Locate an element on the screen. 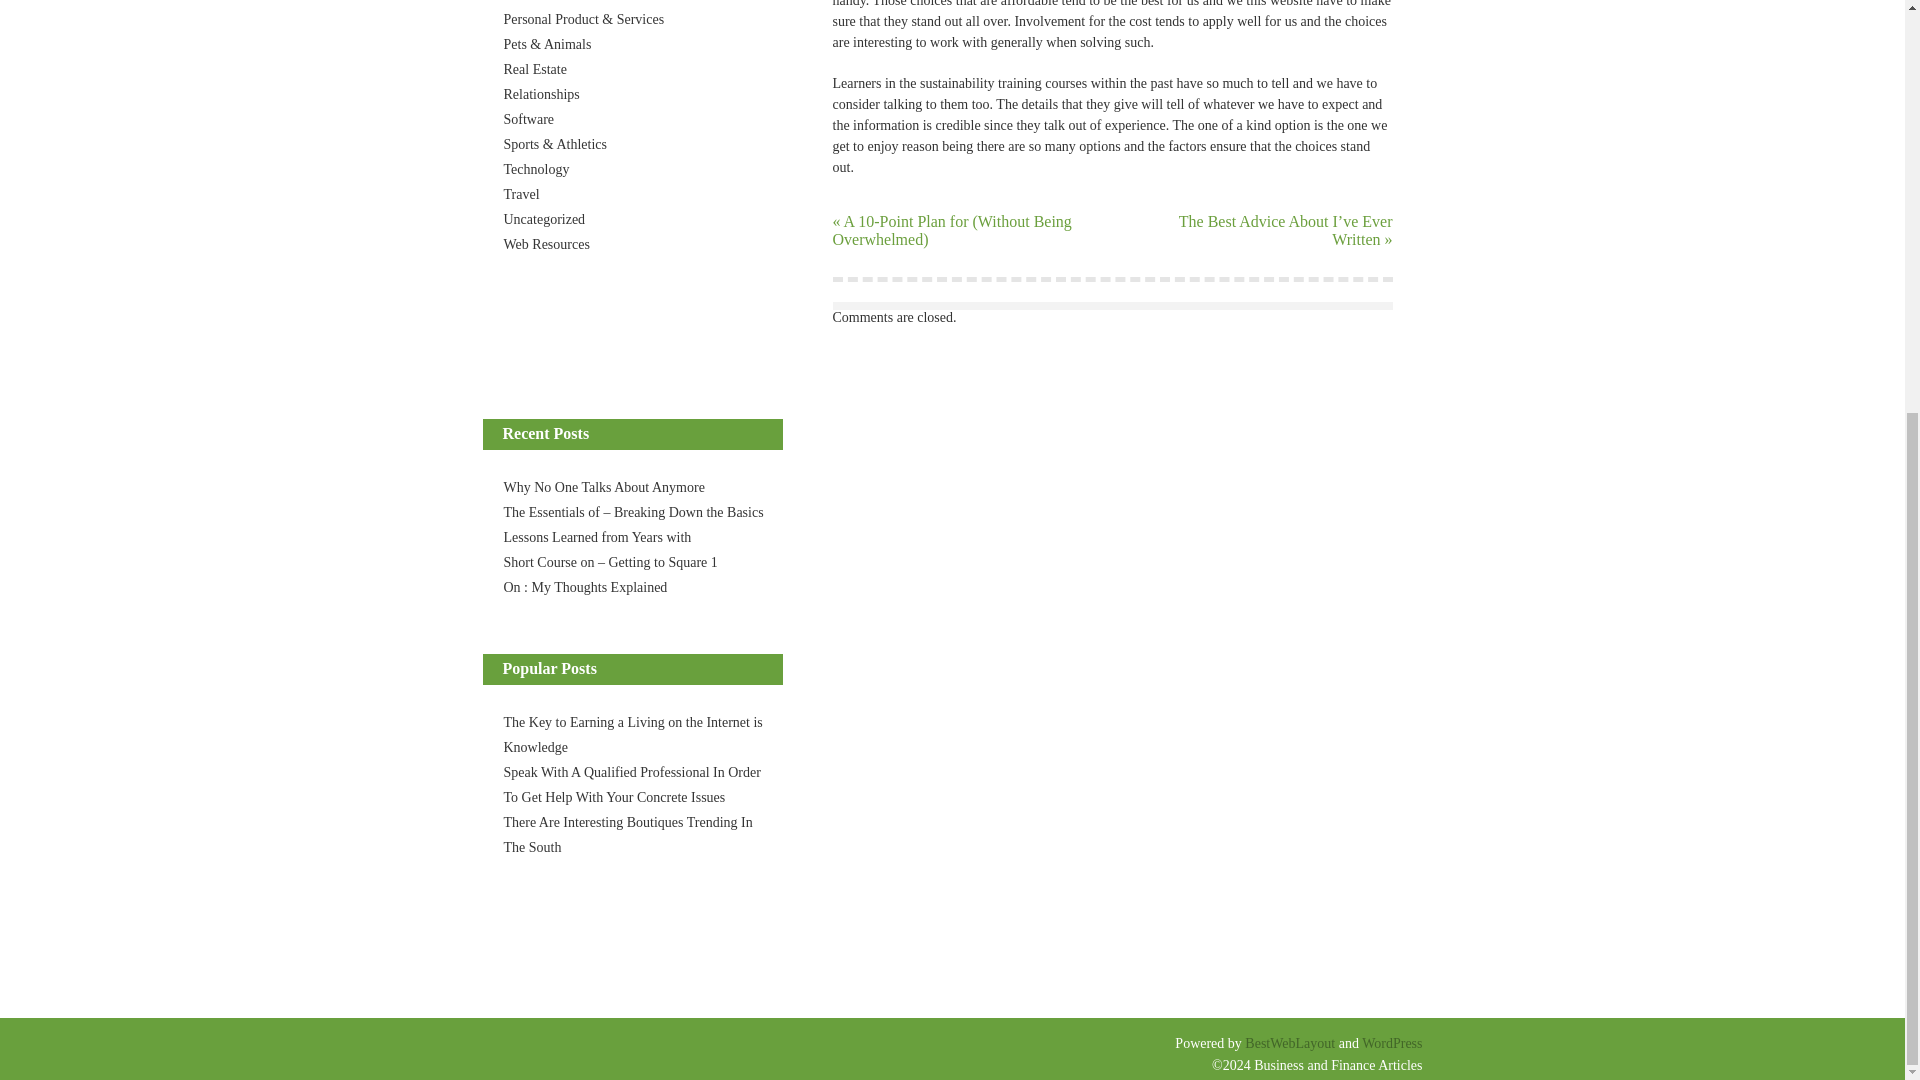  Software is located at coordinates (528, 120).